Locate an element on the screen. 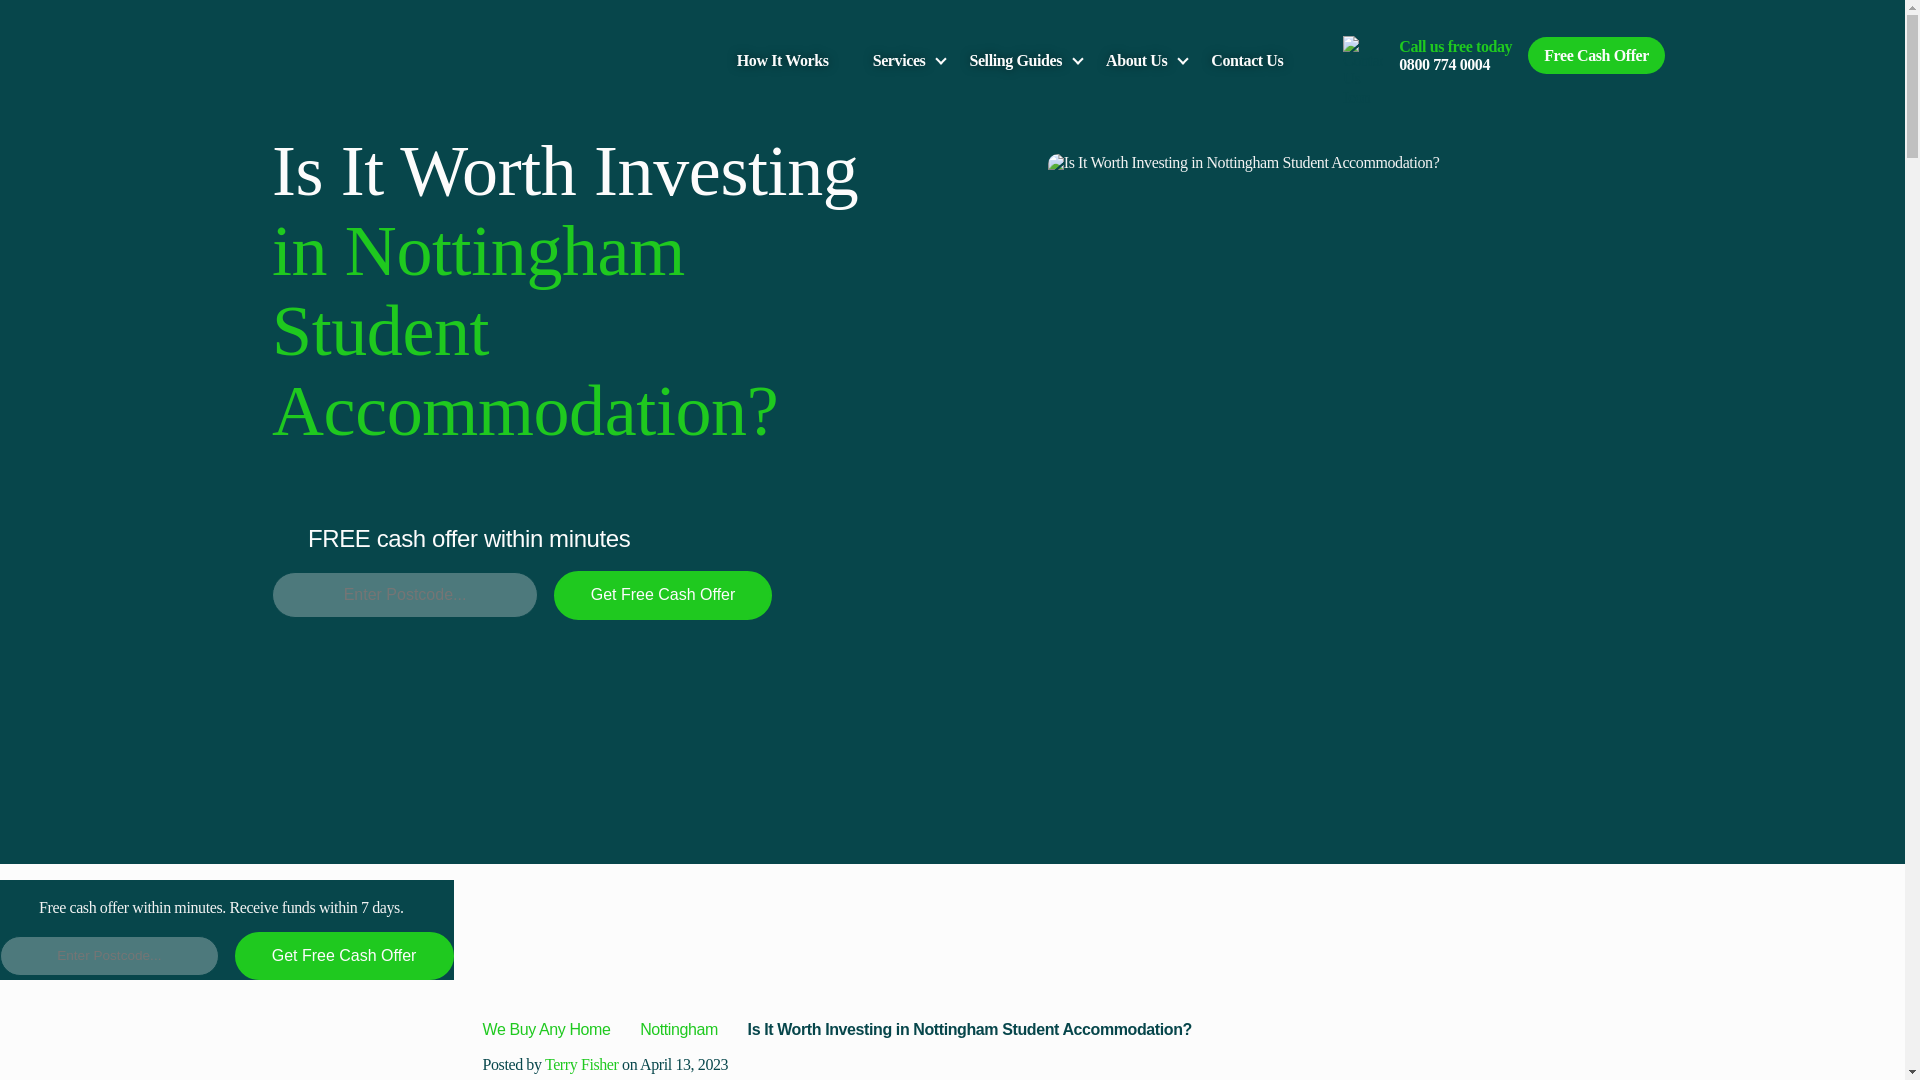 The image size is (1920, 1080). 0800 774 0004 is located at coordinates (1444, 64).